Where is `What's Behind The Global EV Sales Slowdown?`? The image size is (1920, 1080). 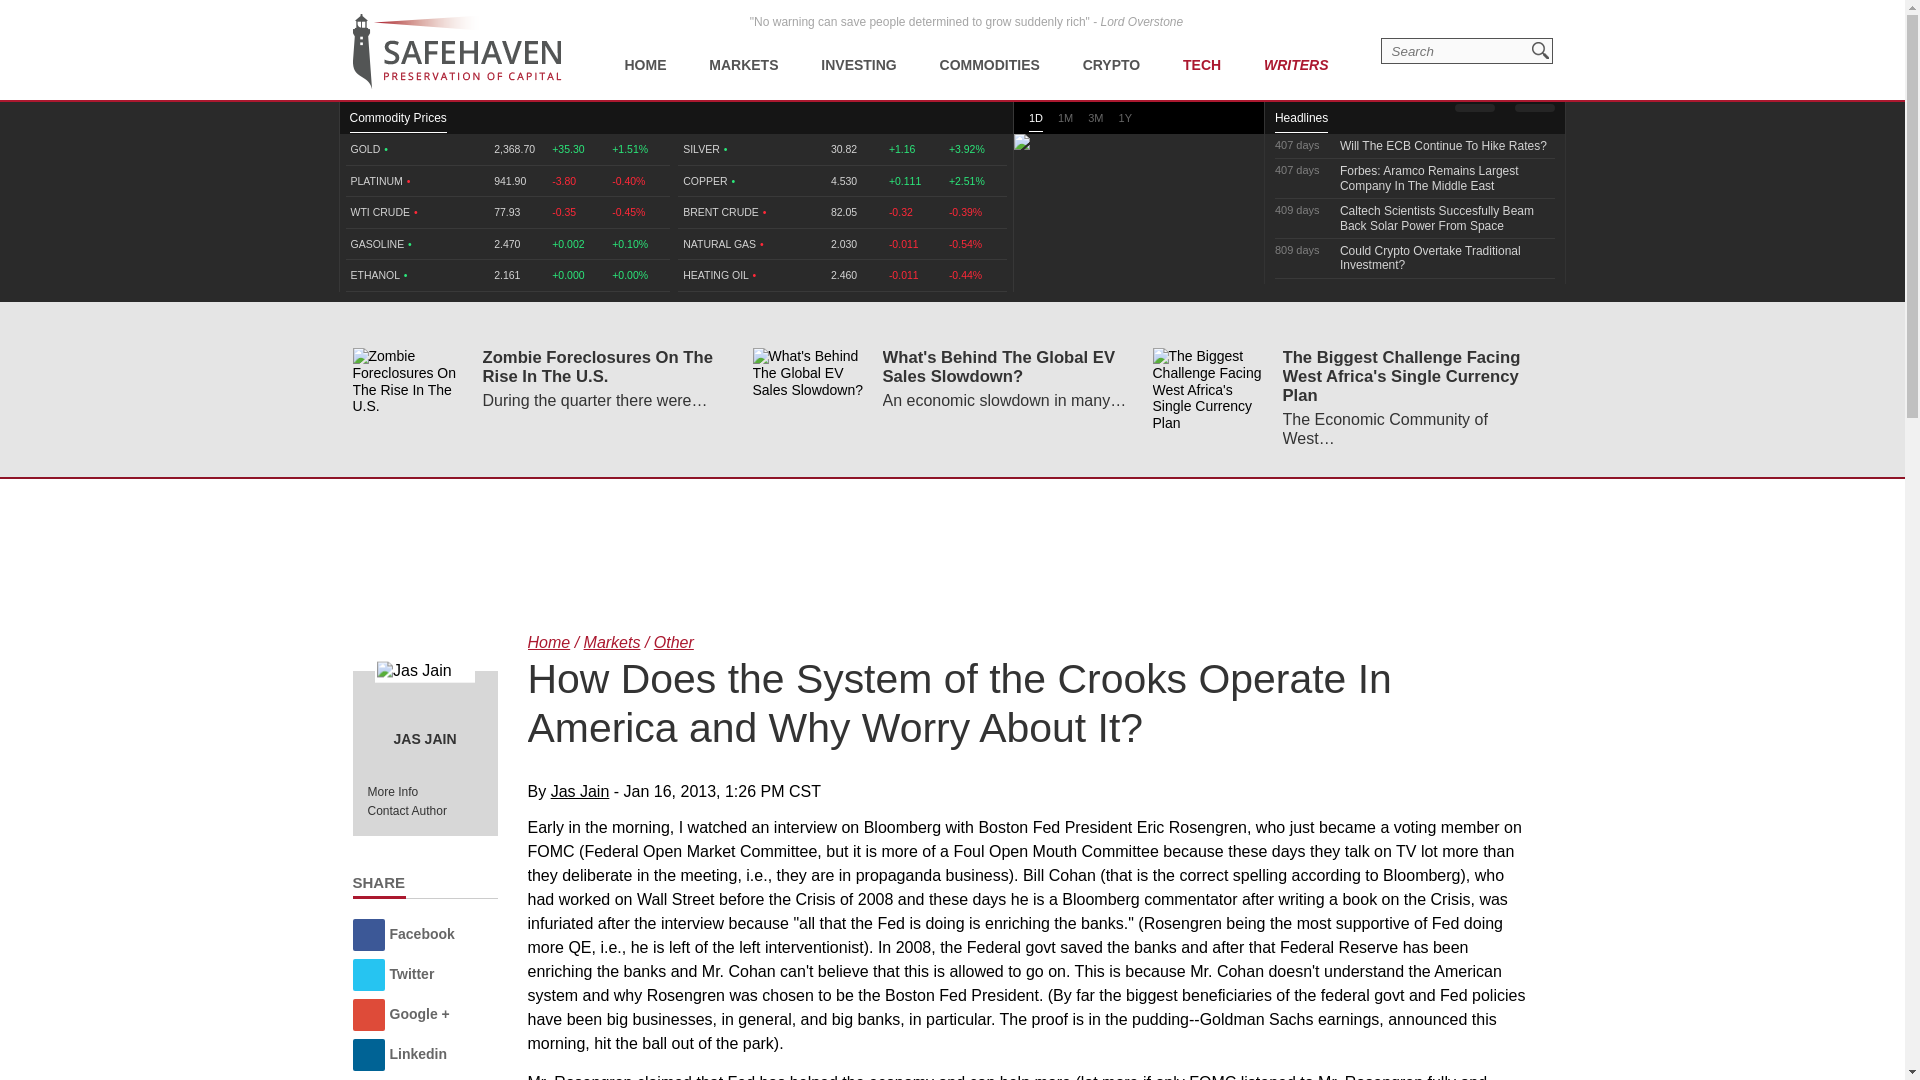
What's Behind The Global EV Sales Slowdown? is located at coordinates (810, 372).